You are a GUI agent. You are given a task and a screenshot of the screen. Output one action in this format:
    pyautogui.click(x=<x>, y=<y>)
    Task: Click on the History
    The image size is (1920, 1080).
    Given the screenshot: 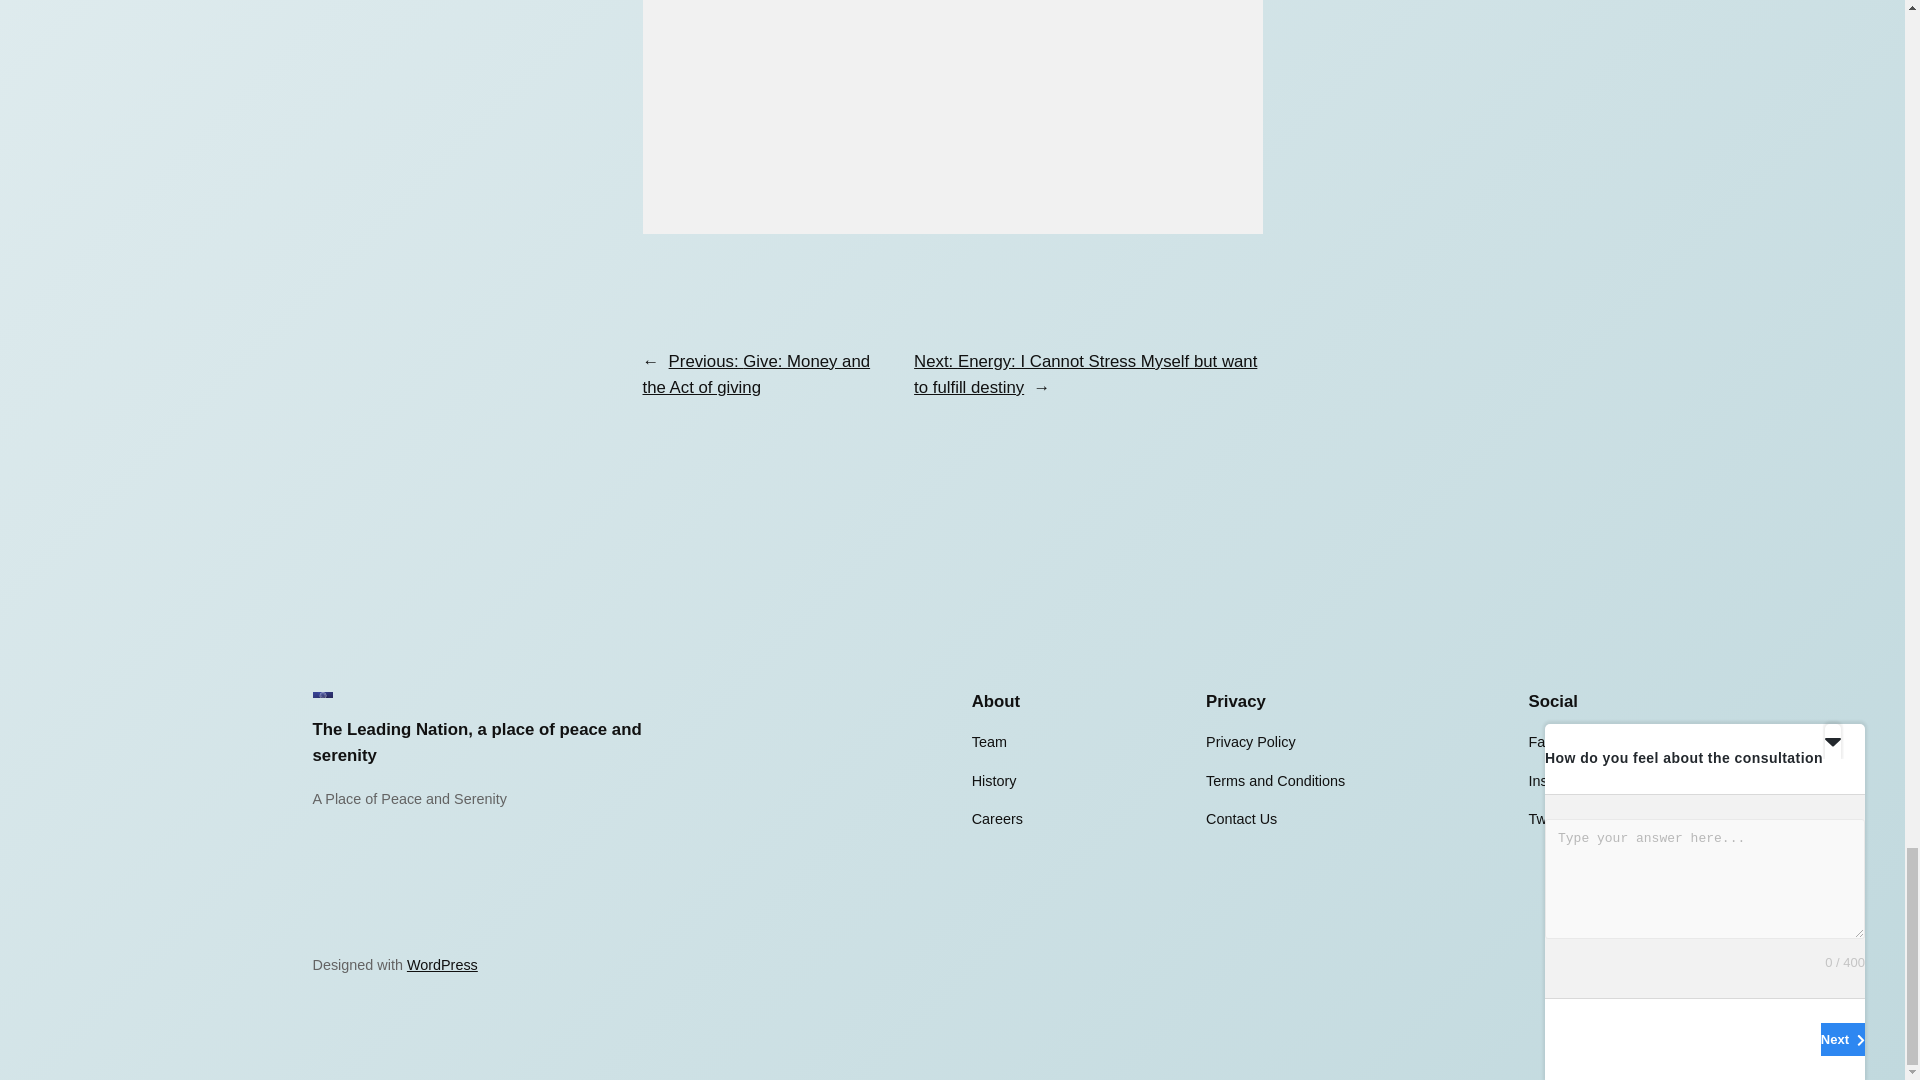 What is the action you would take?
    pyautogui.click(x=994, y=780)
    